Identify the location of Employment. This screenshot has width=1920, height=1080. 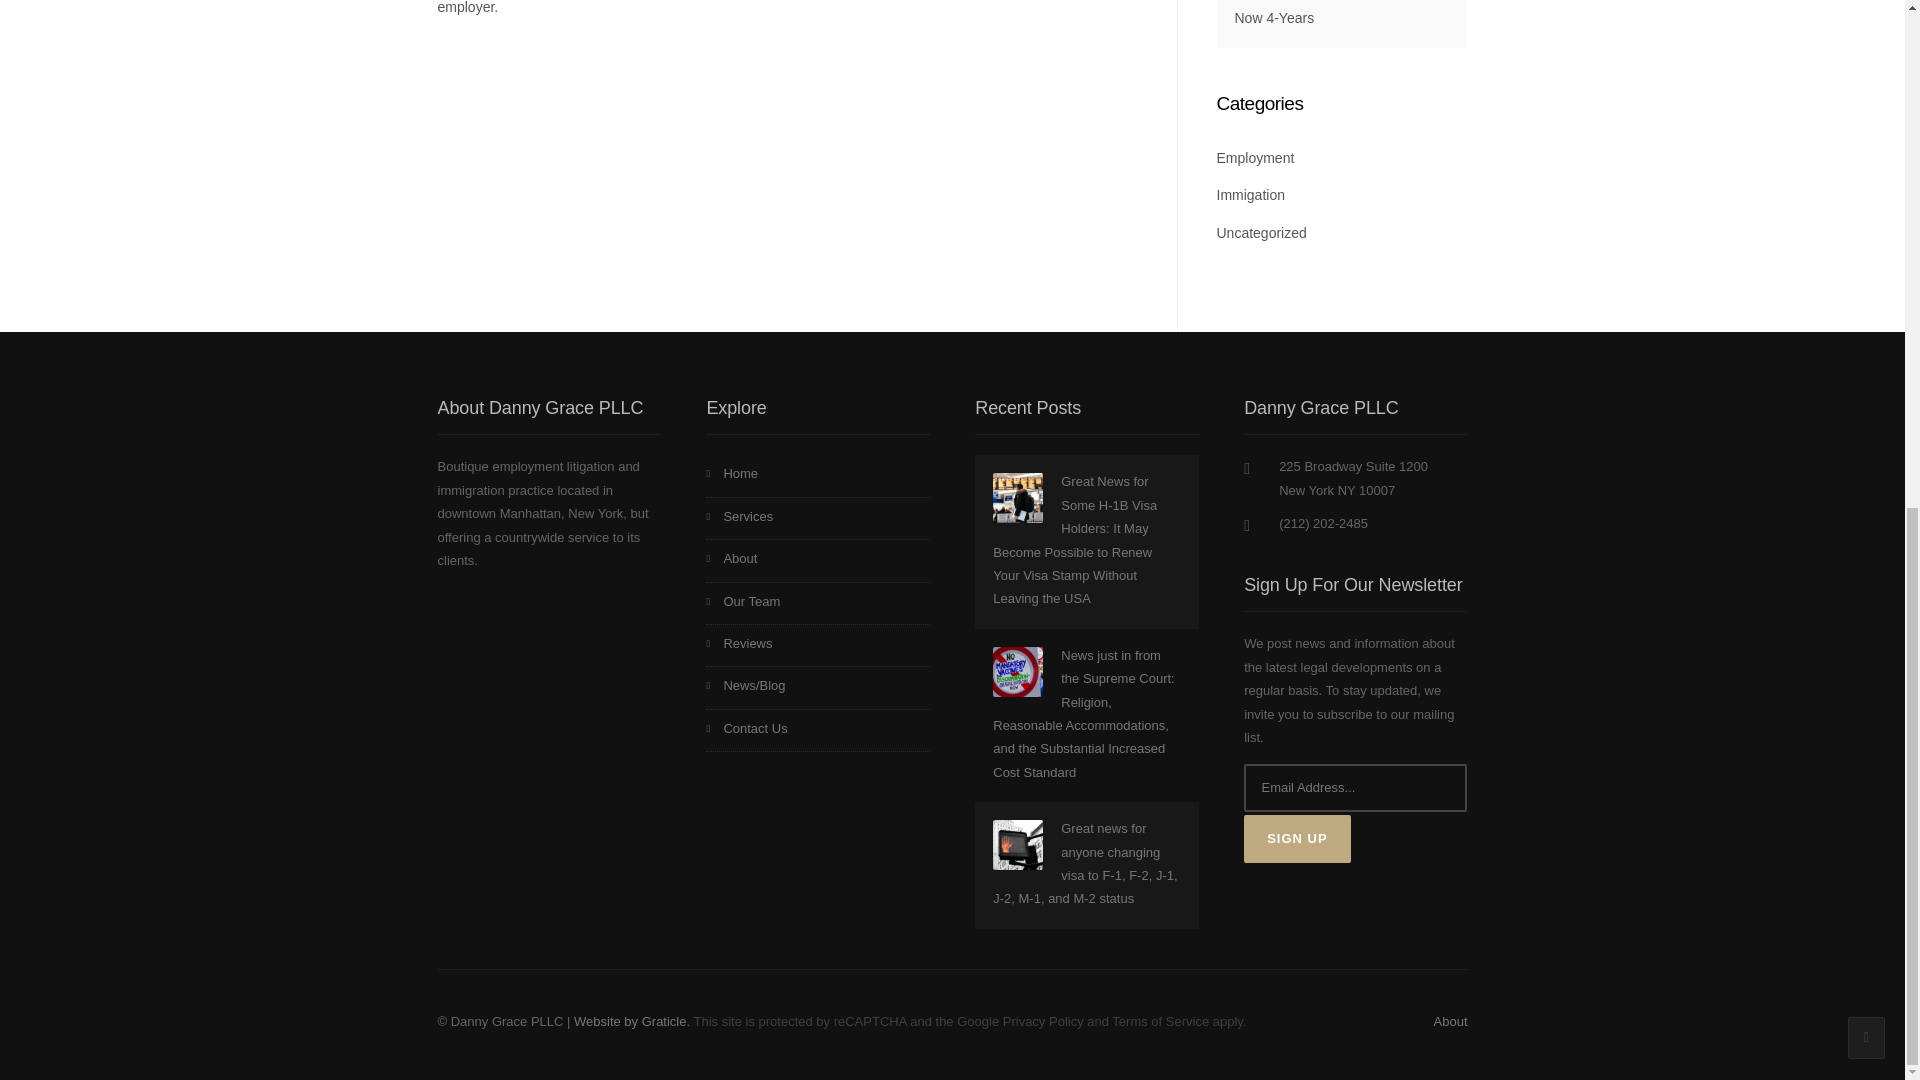
(1254, 158).